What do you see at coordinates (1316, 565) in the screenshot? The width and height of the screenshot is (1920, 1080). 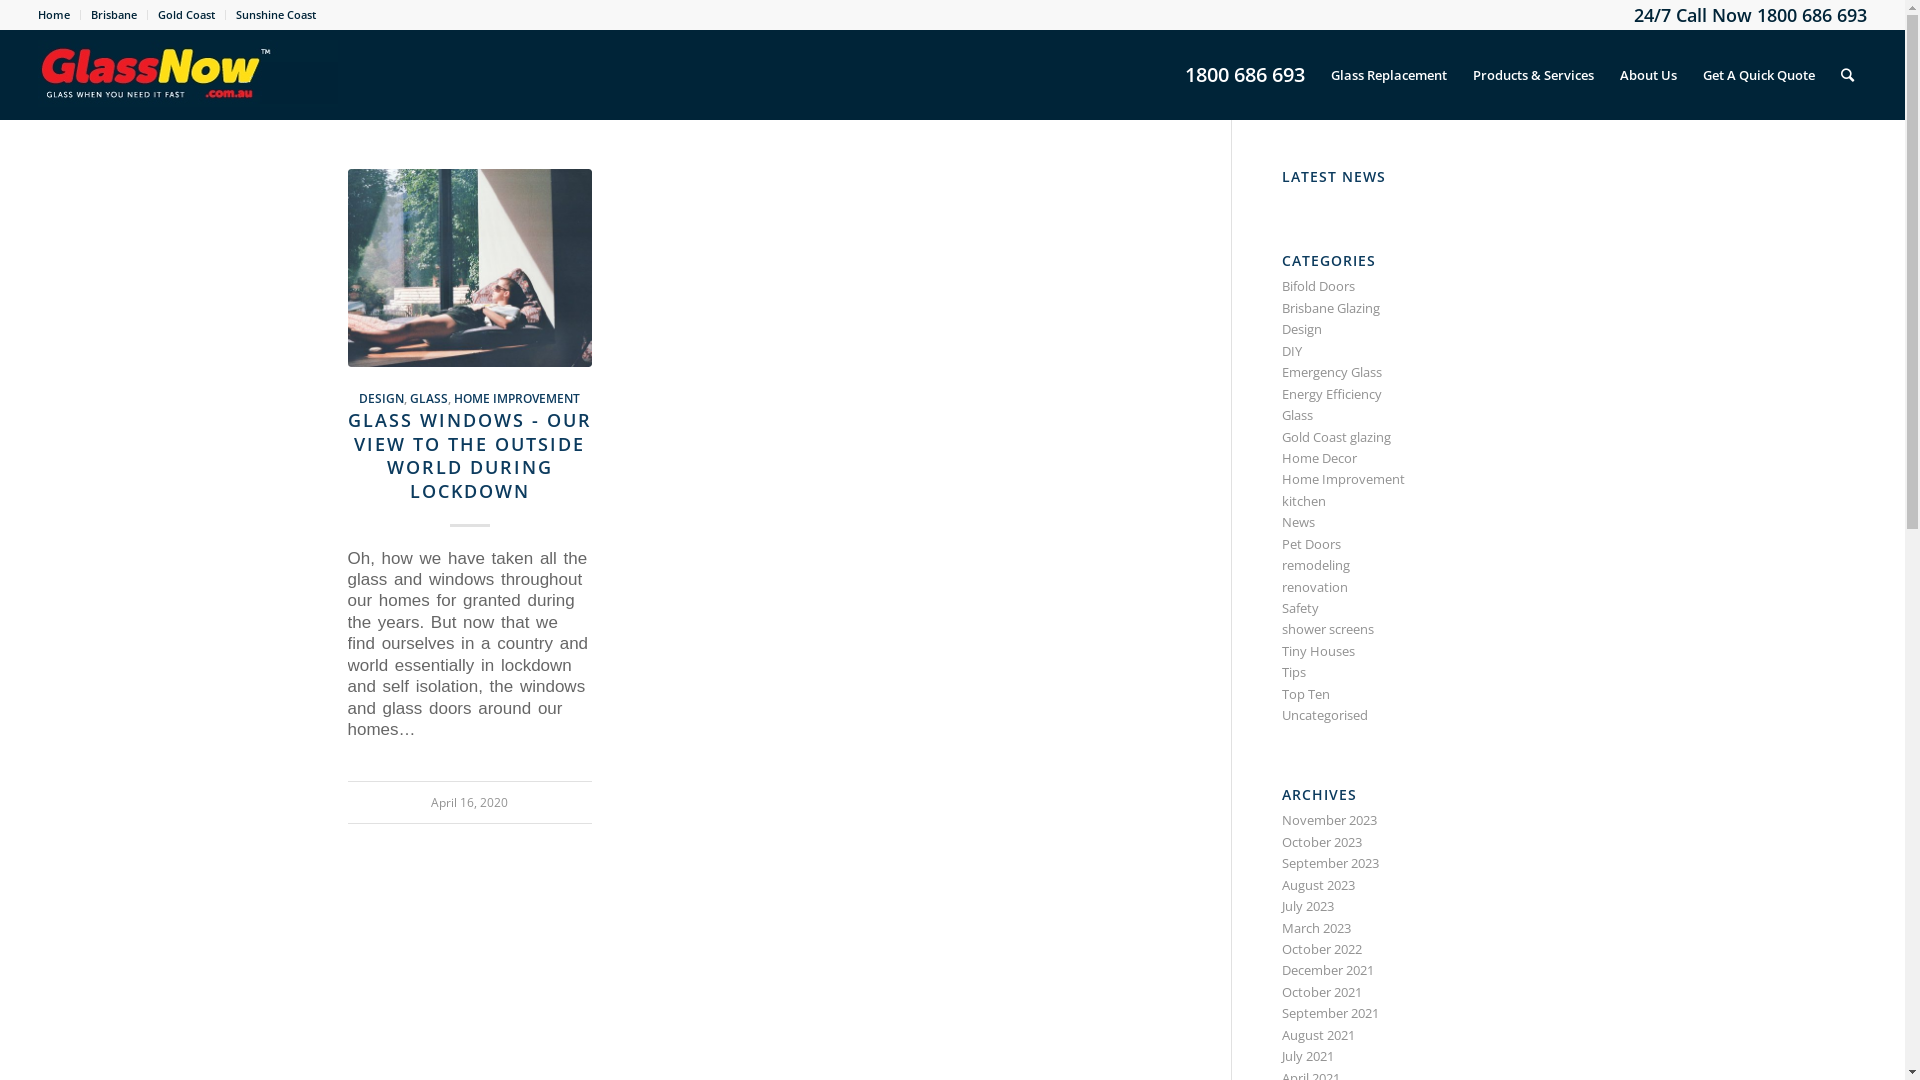 I see `remodeling` at bounding box center [1316, 565].